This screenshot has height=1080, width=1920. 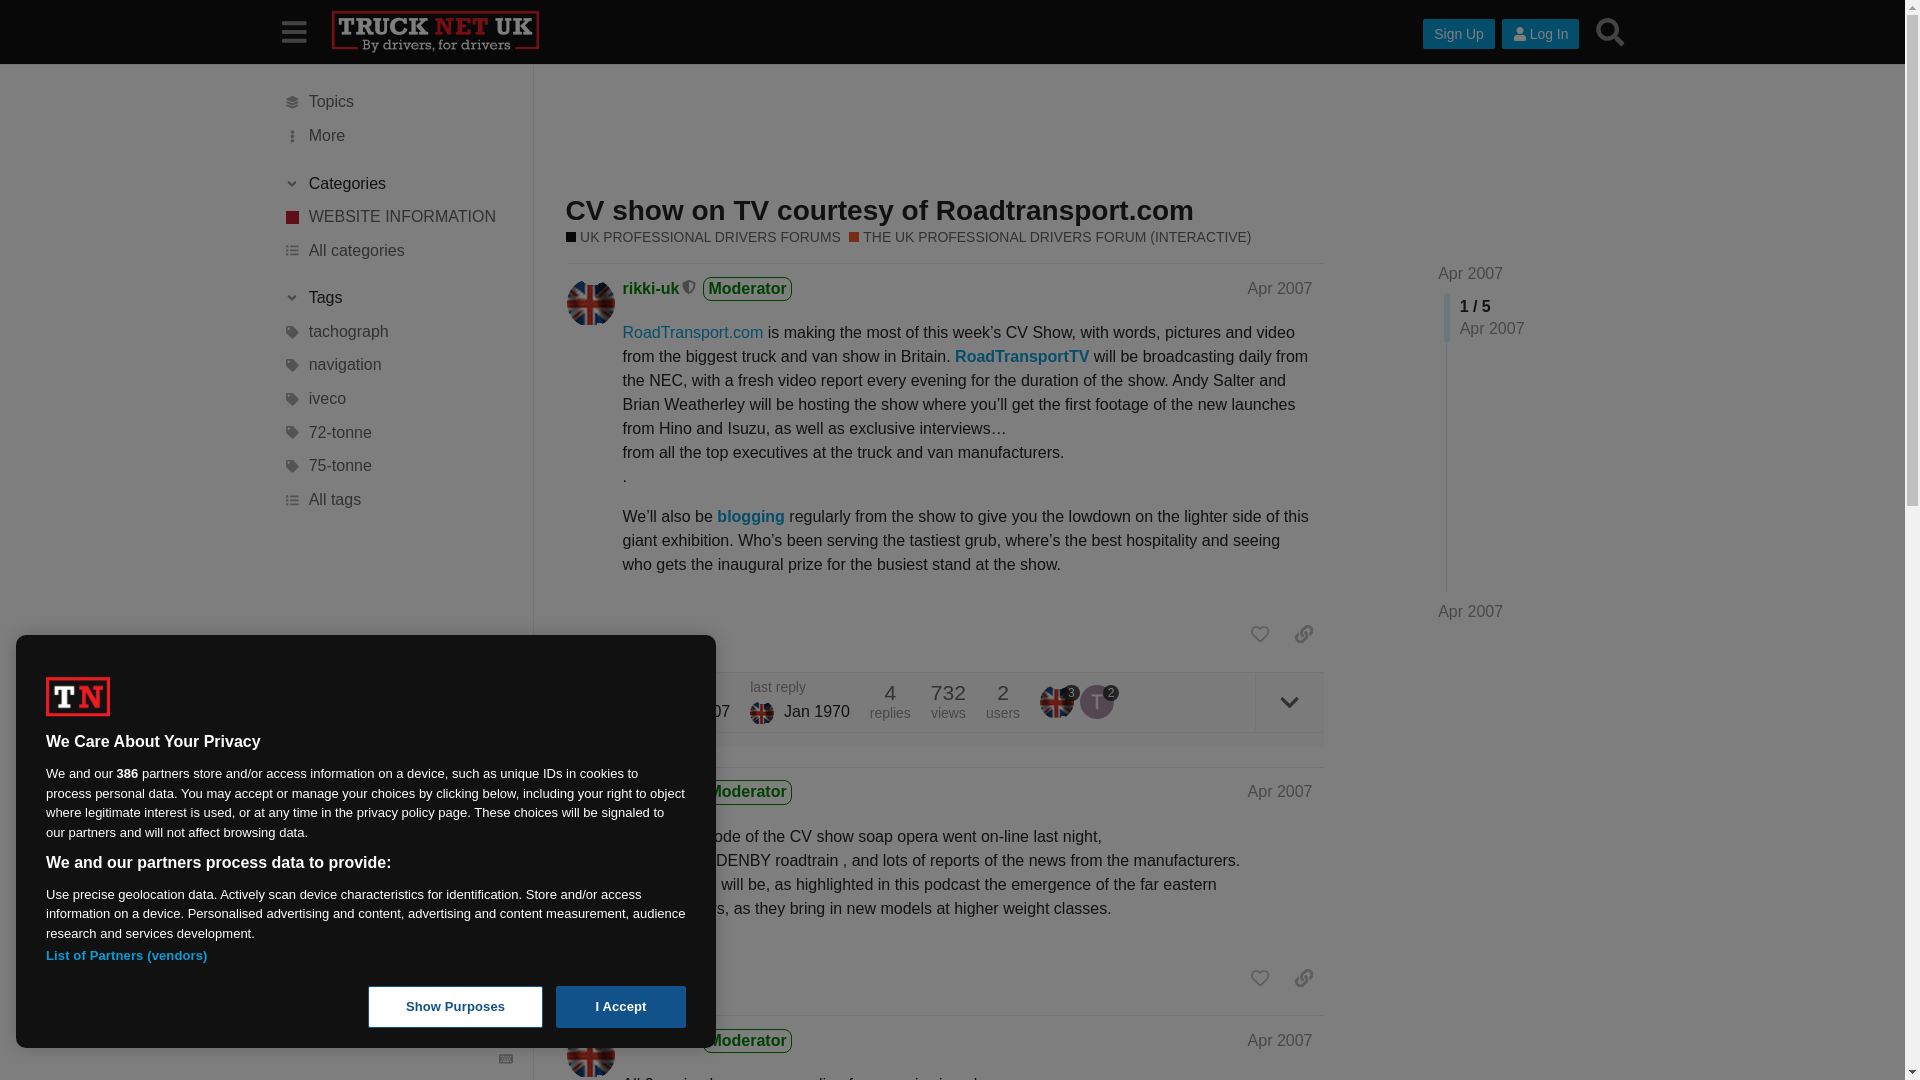 What do you see at coordinates (1610, 31) in the screenshot?
I see `Search` at bounding box center [1610, 31].